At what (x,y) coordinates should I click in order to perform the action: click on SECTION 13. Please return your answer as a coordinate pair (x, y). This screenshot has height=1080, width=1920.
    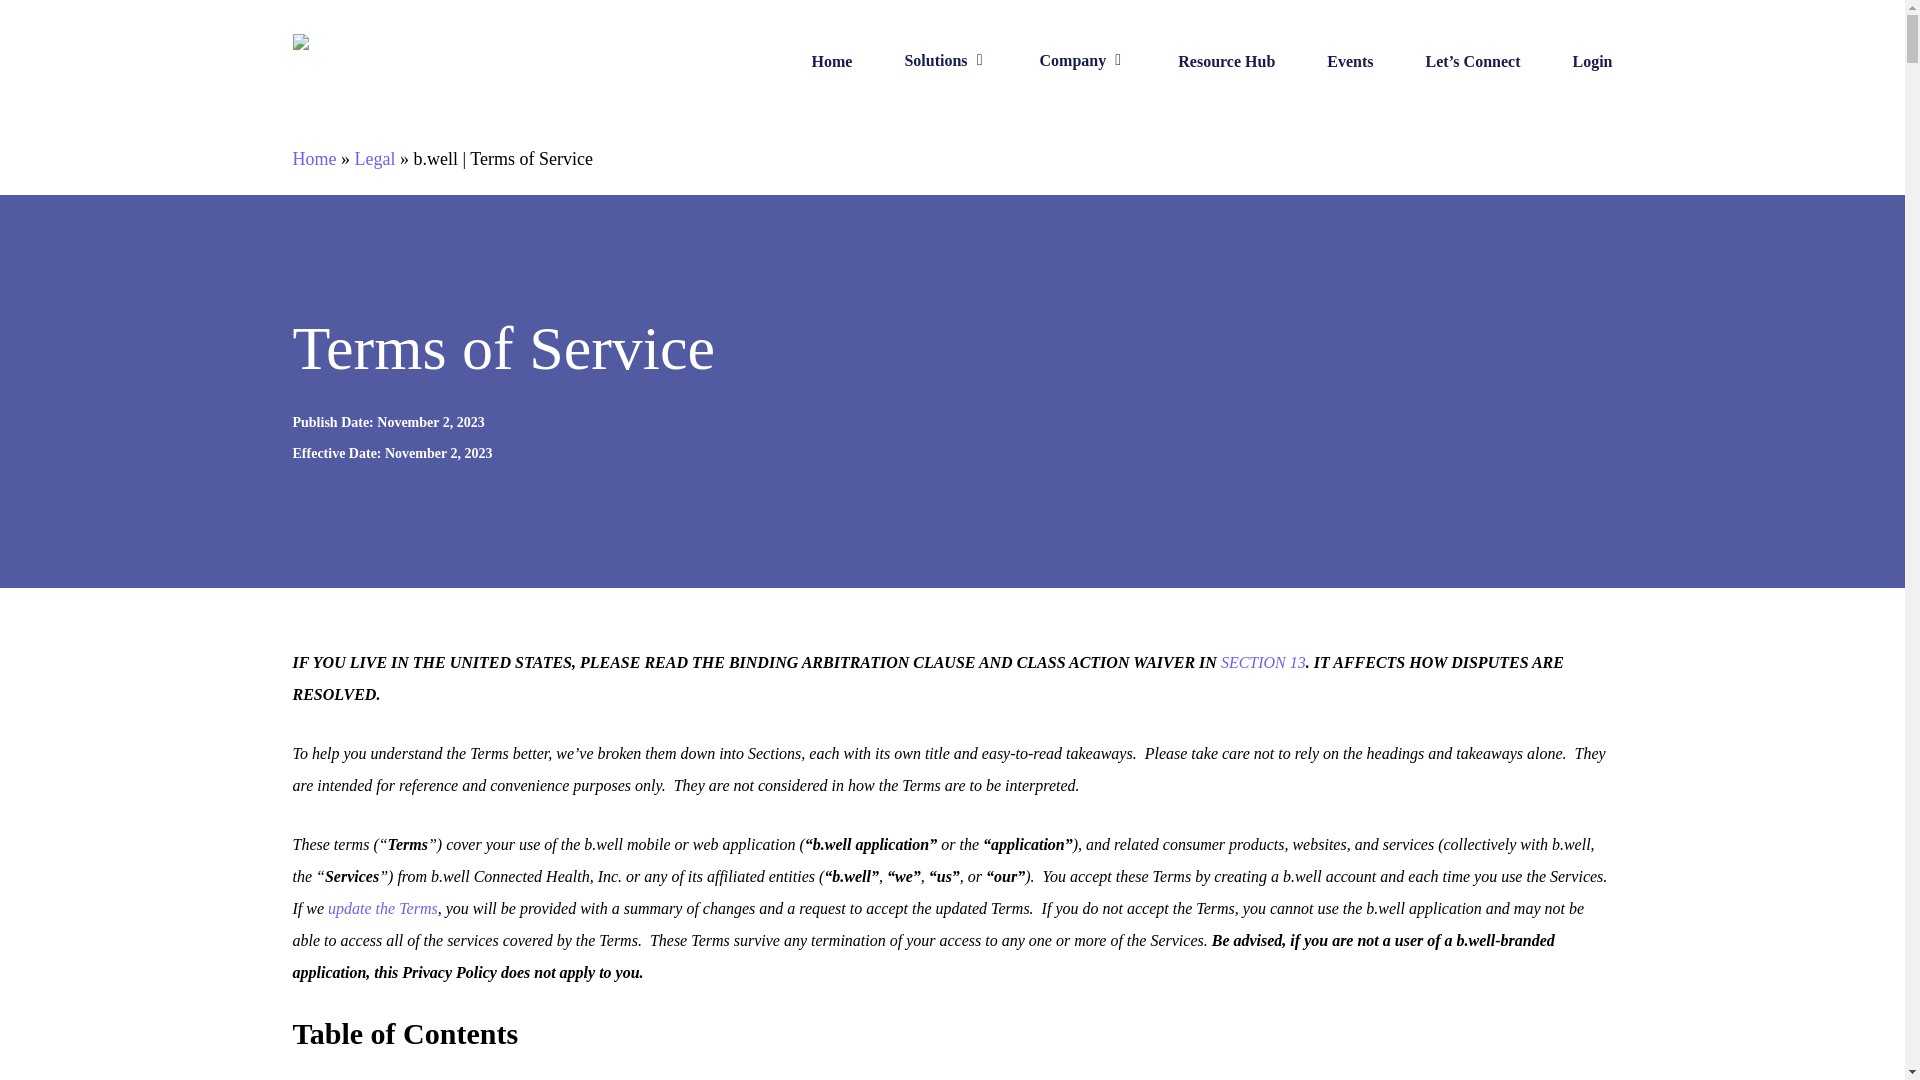
    Looking at the image, I should click on (1263, 662).